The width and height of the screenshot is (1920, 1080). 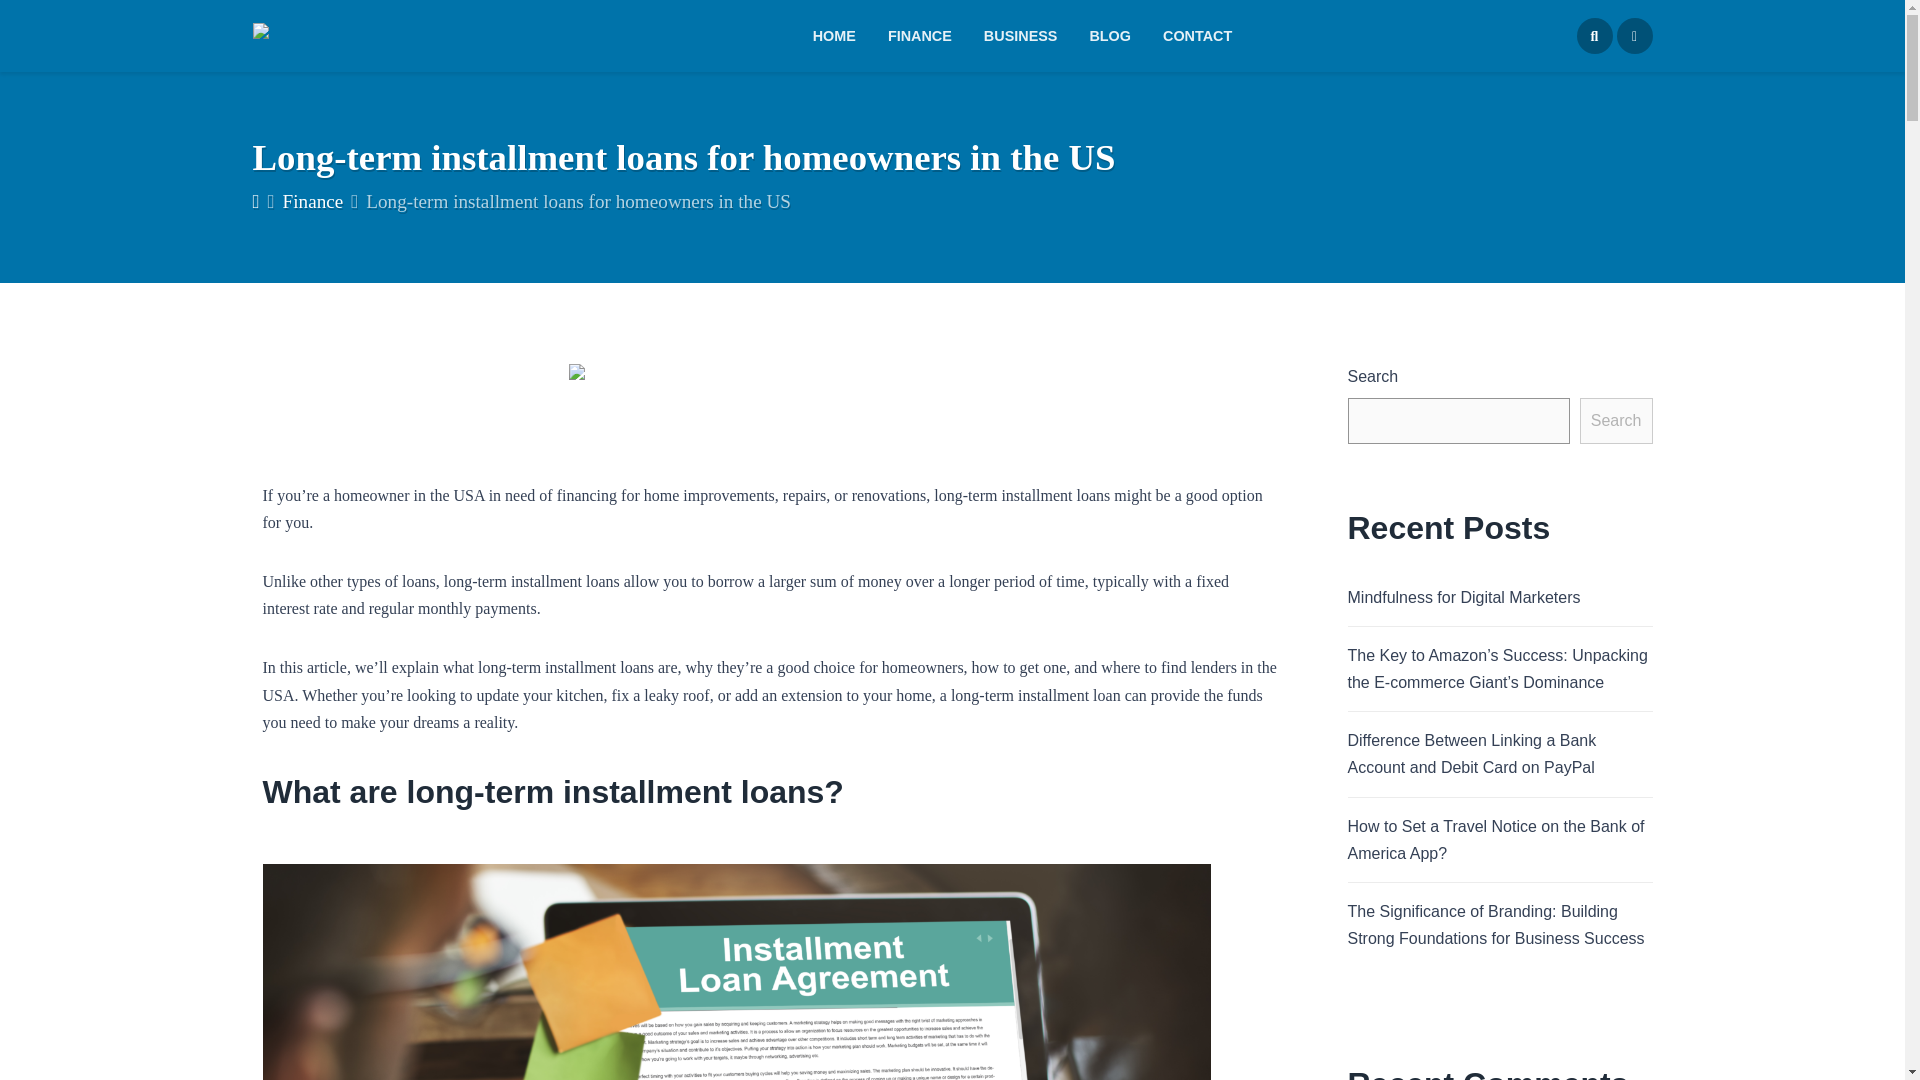 I want to click on BUSINESS, so click(x=1020, y=36).